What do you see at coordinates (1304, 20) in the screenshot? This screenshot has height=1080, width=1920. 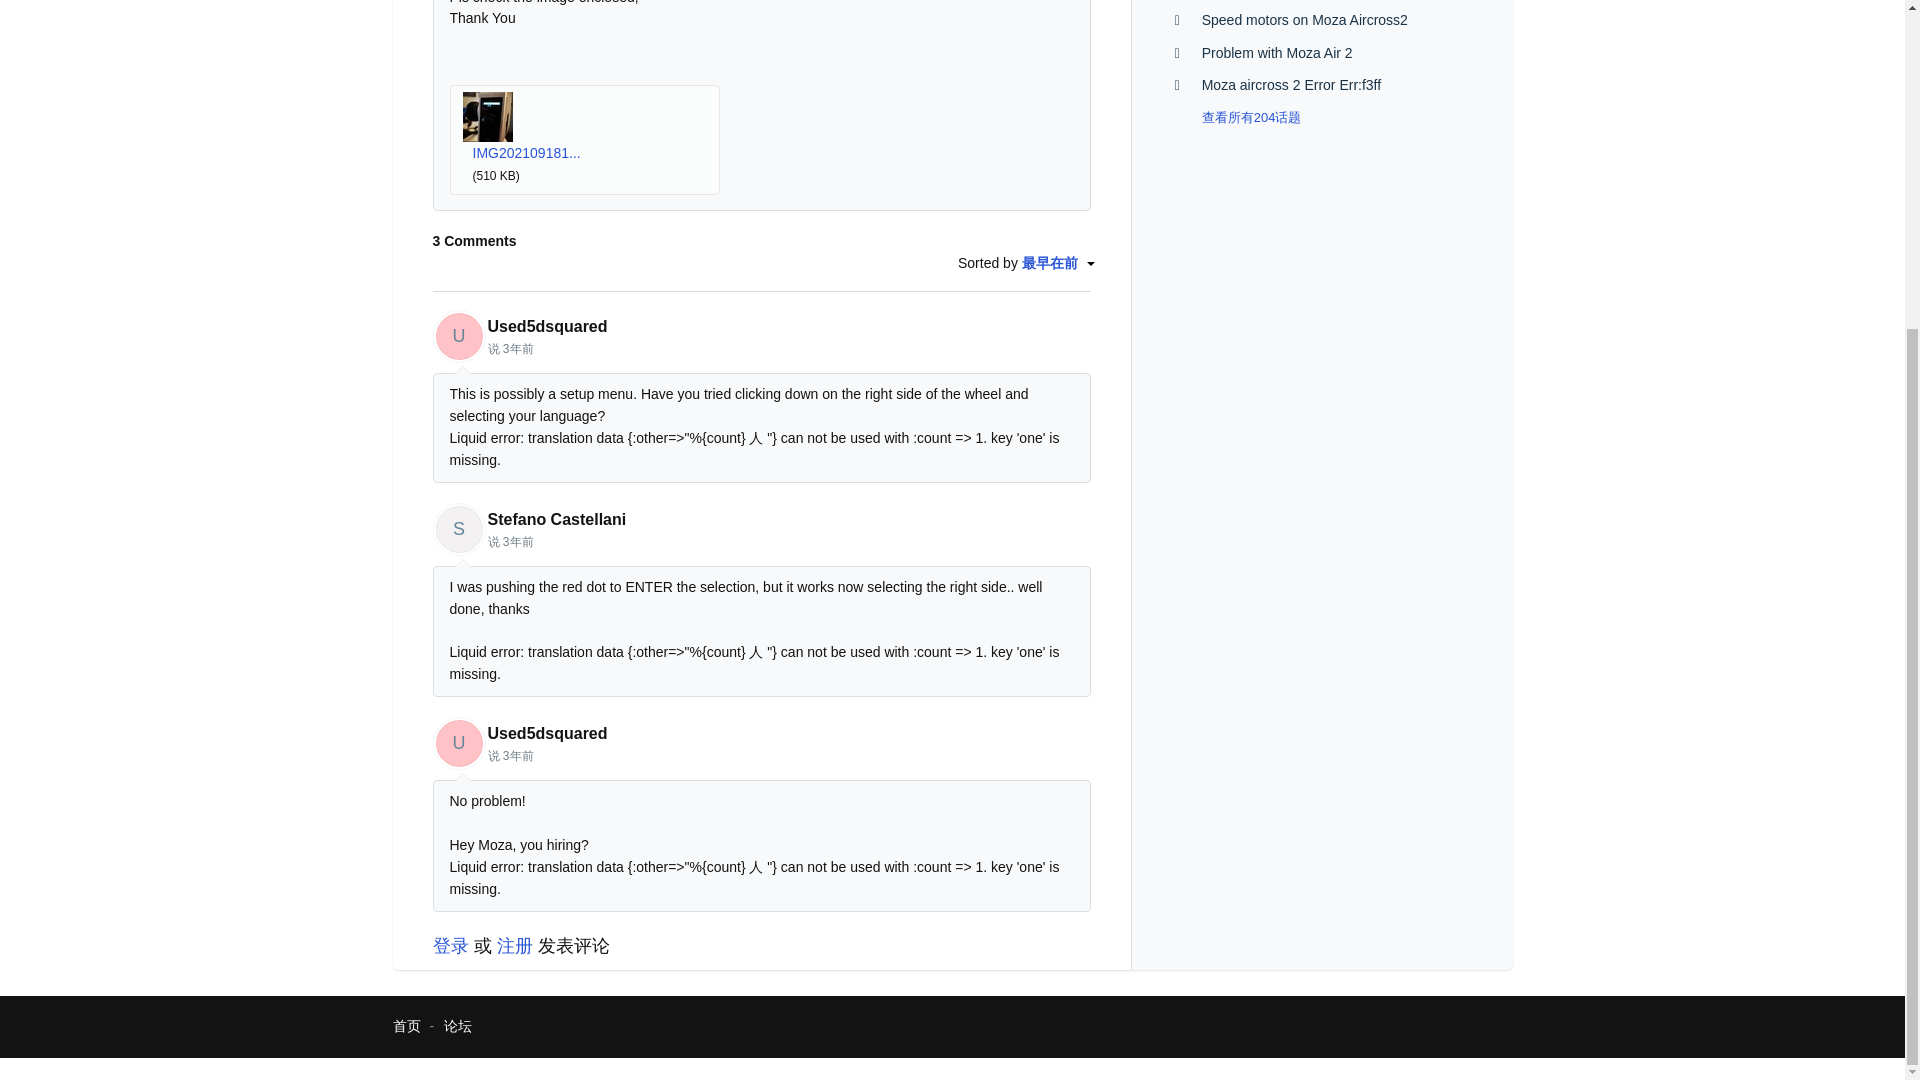 I see `Speed motors on Moza Aircross2` at bounding box center [1304, 20].